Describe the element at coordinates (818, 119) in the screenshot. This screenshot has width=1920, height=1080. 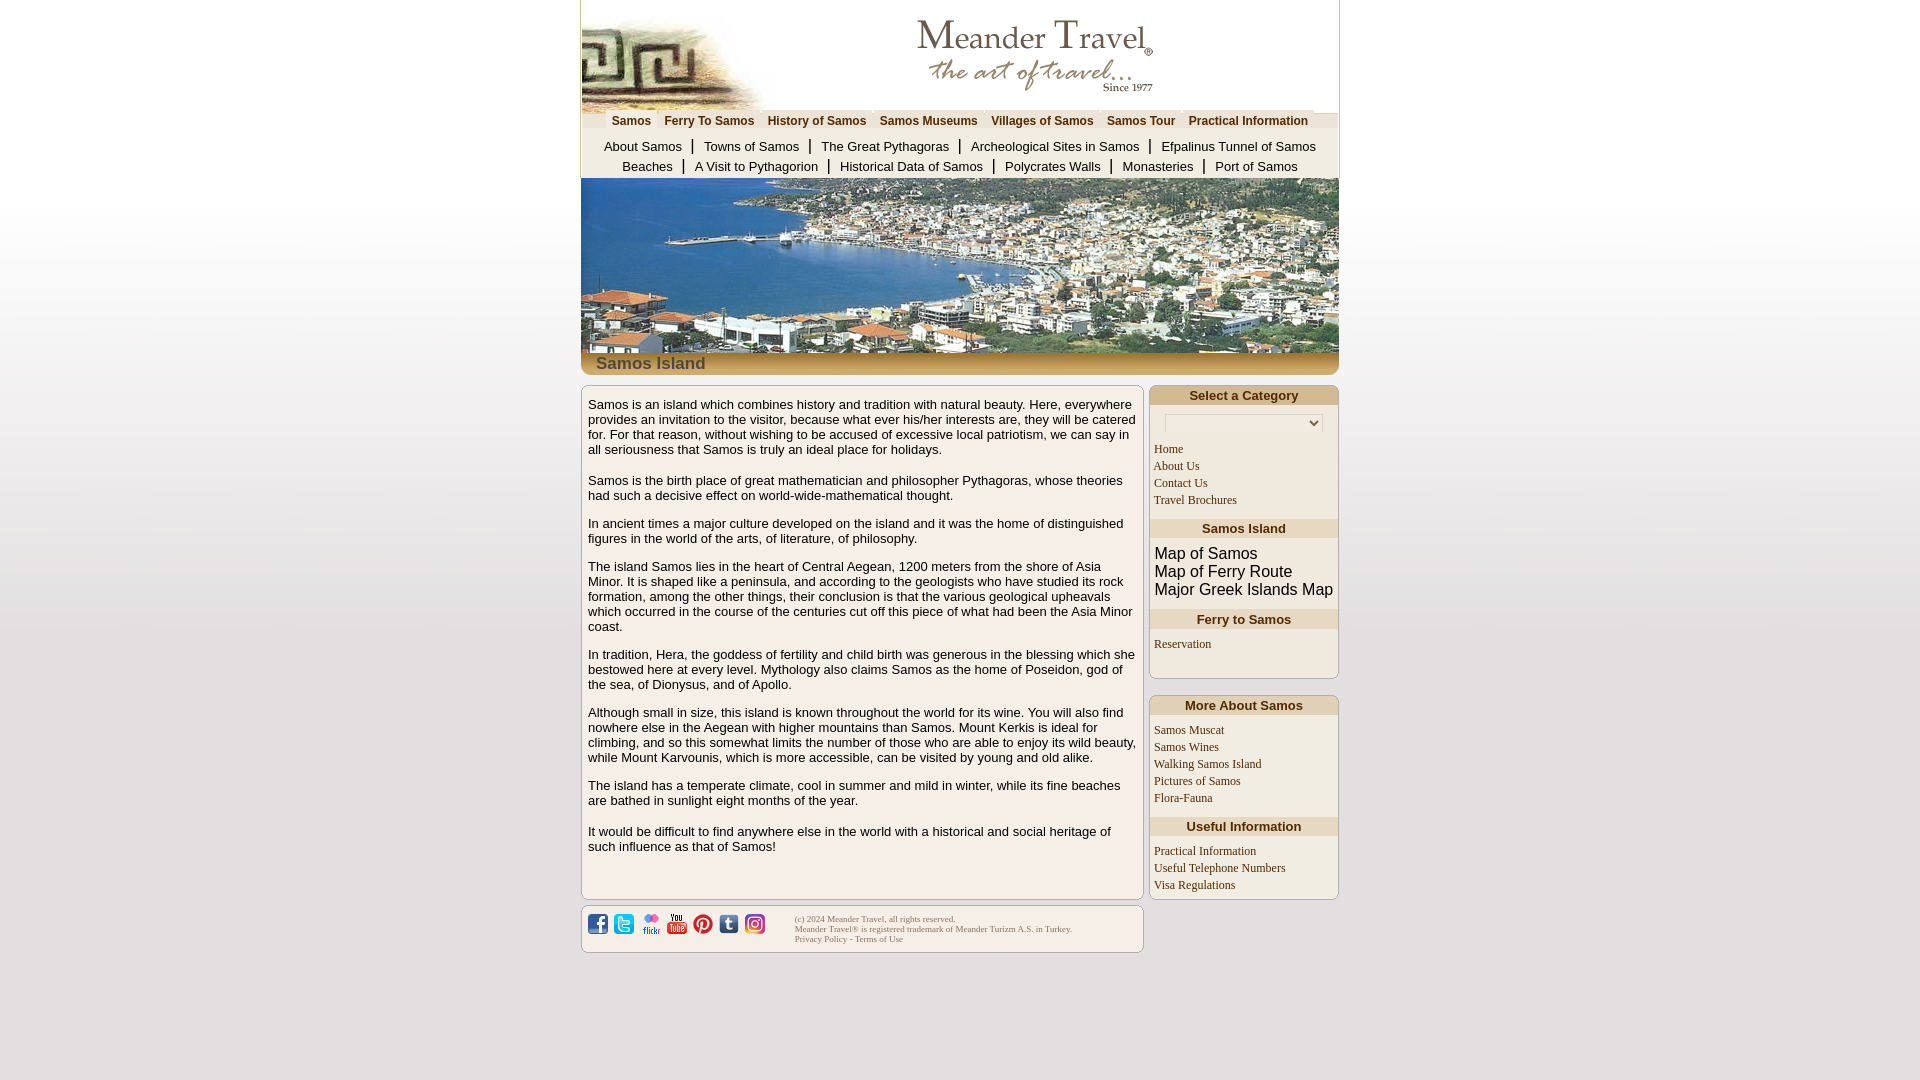
I see `History of Samos` at that location.